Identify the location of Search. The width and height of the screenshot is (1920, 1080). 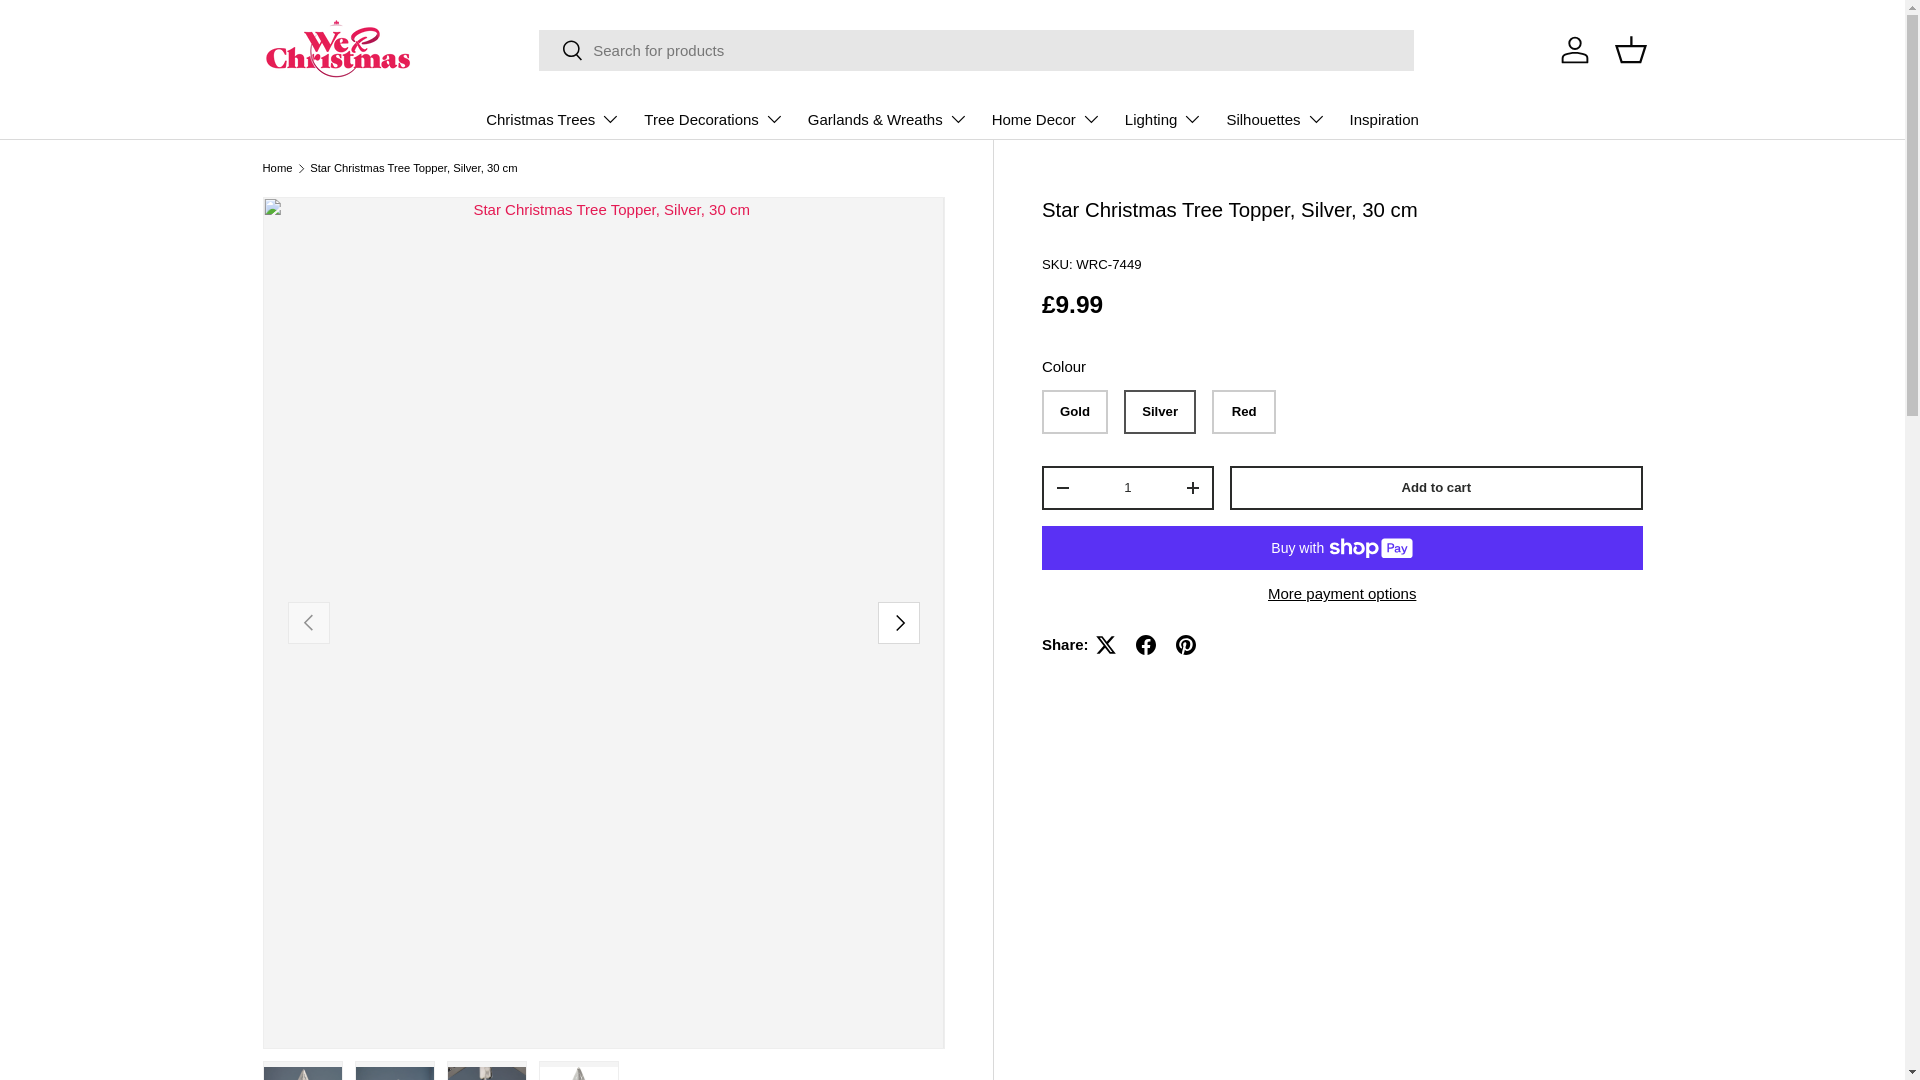
(561, 51).